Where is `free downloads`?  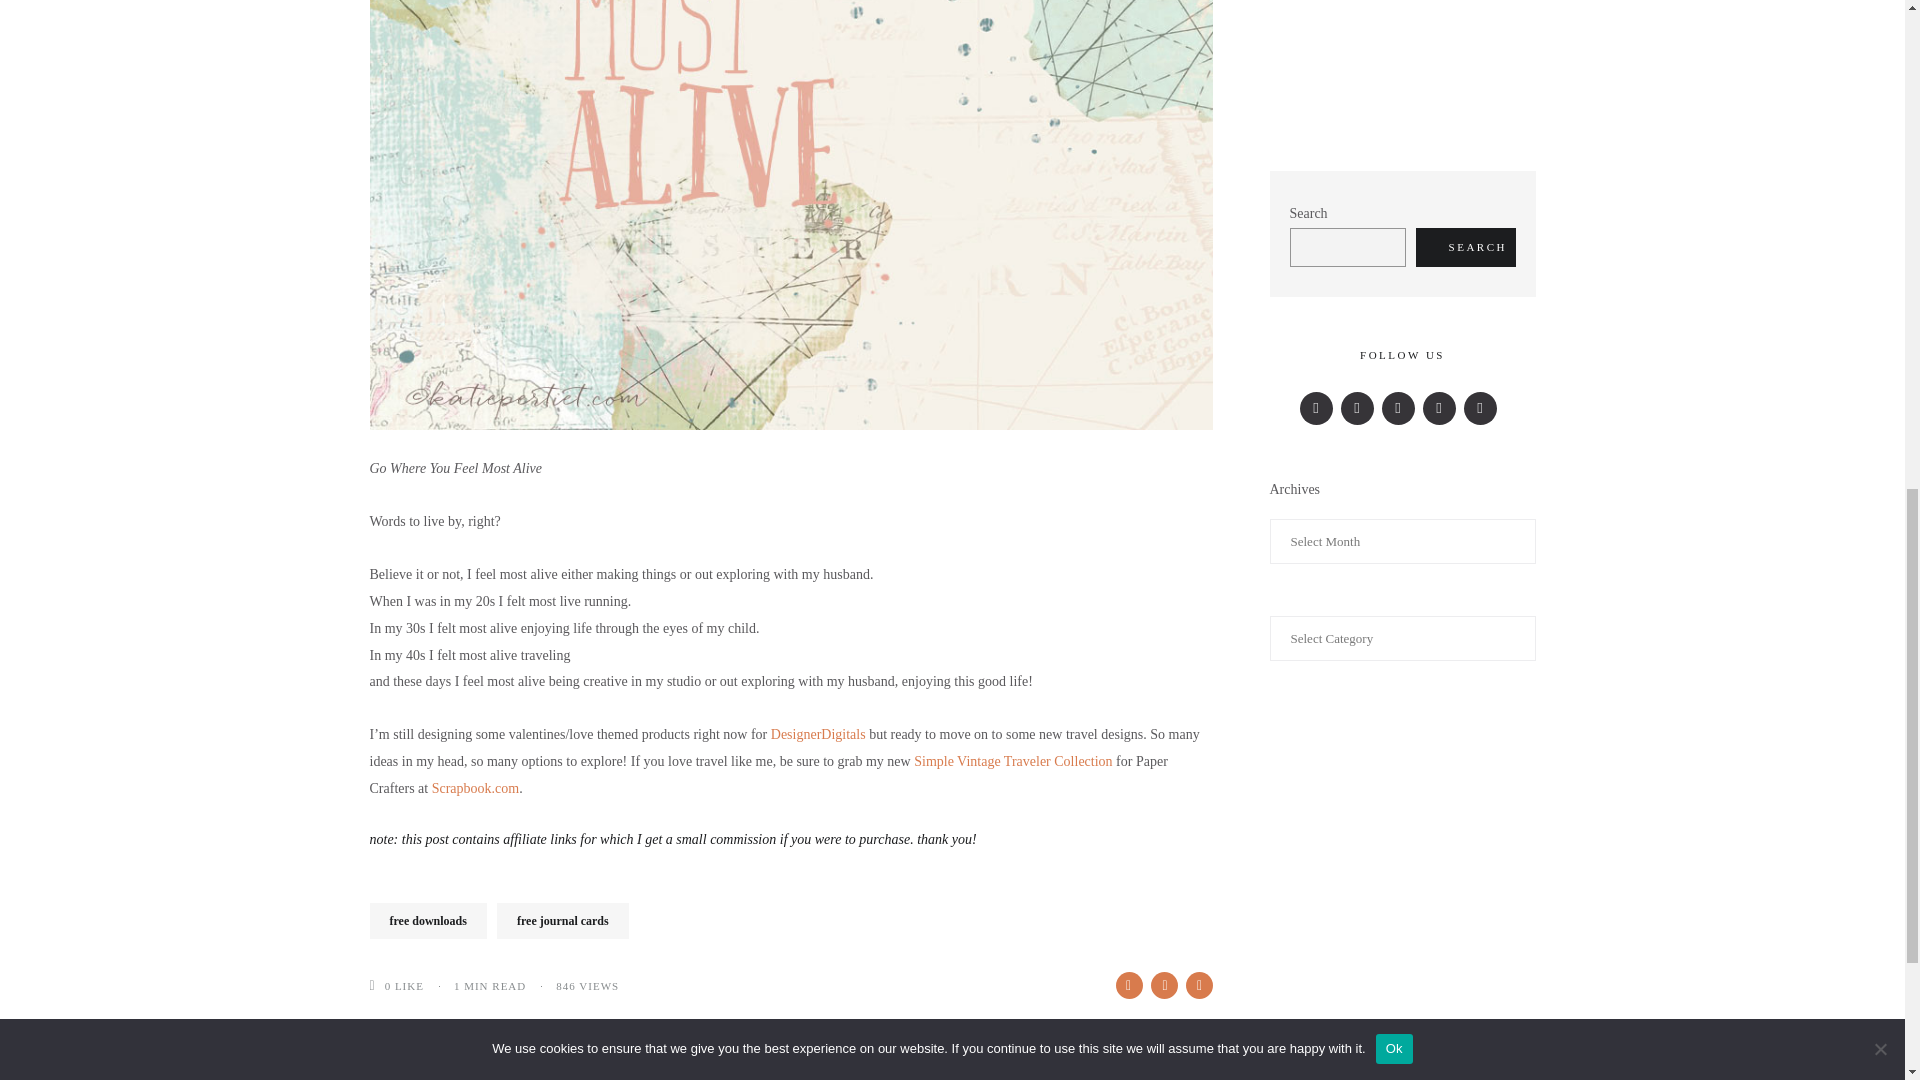
free downloads is located at coordinates (428, 920).